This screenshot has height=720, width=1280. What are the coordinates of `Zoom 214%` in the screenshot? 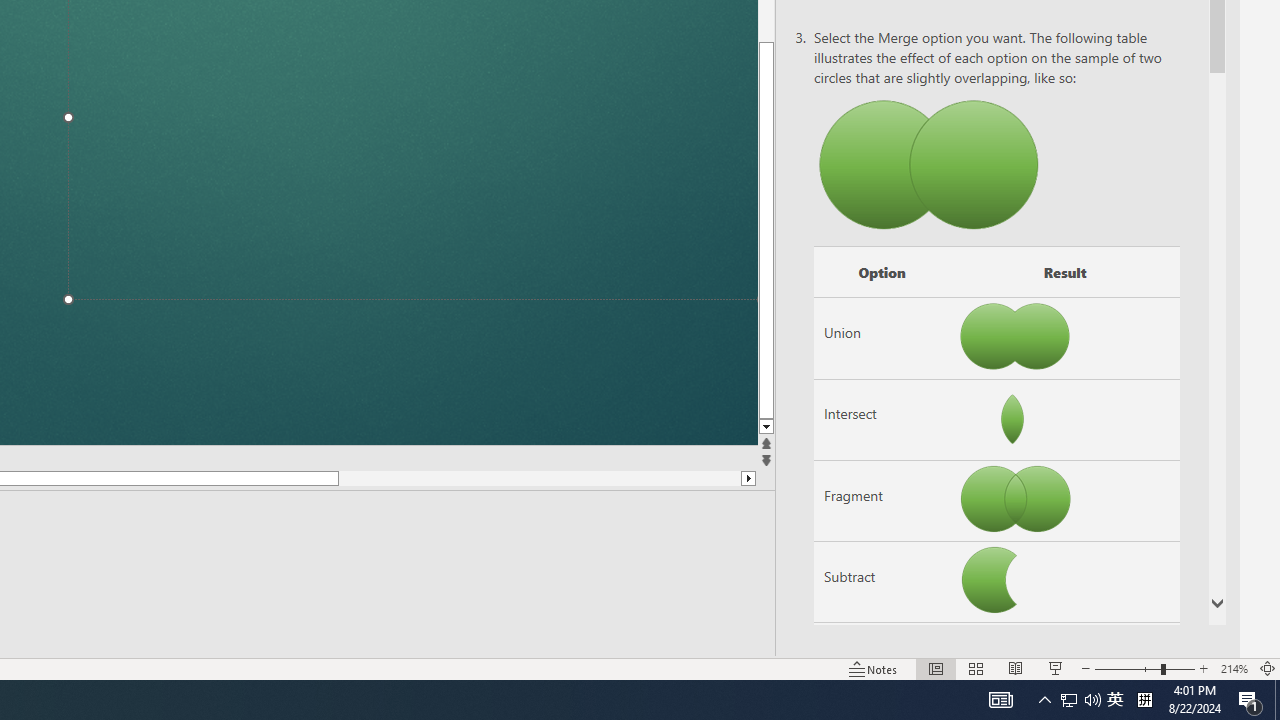 It's located at (1234, 668).